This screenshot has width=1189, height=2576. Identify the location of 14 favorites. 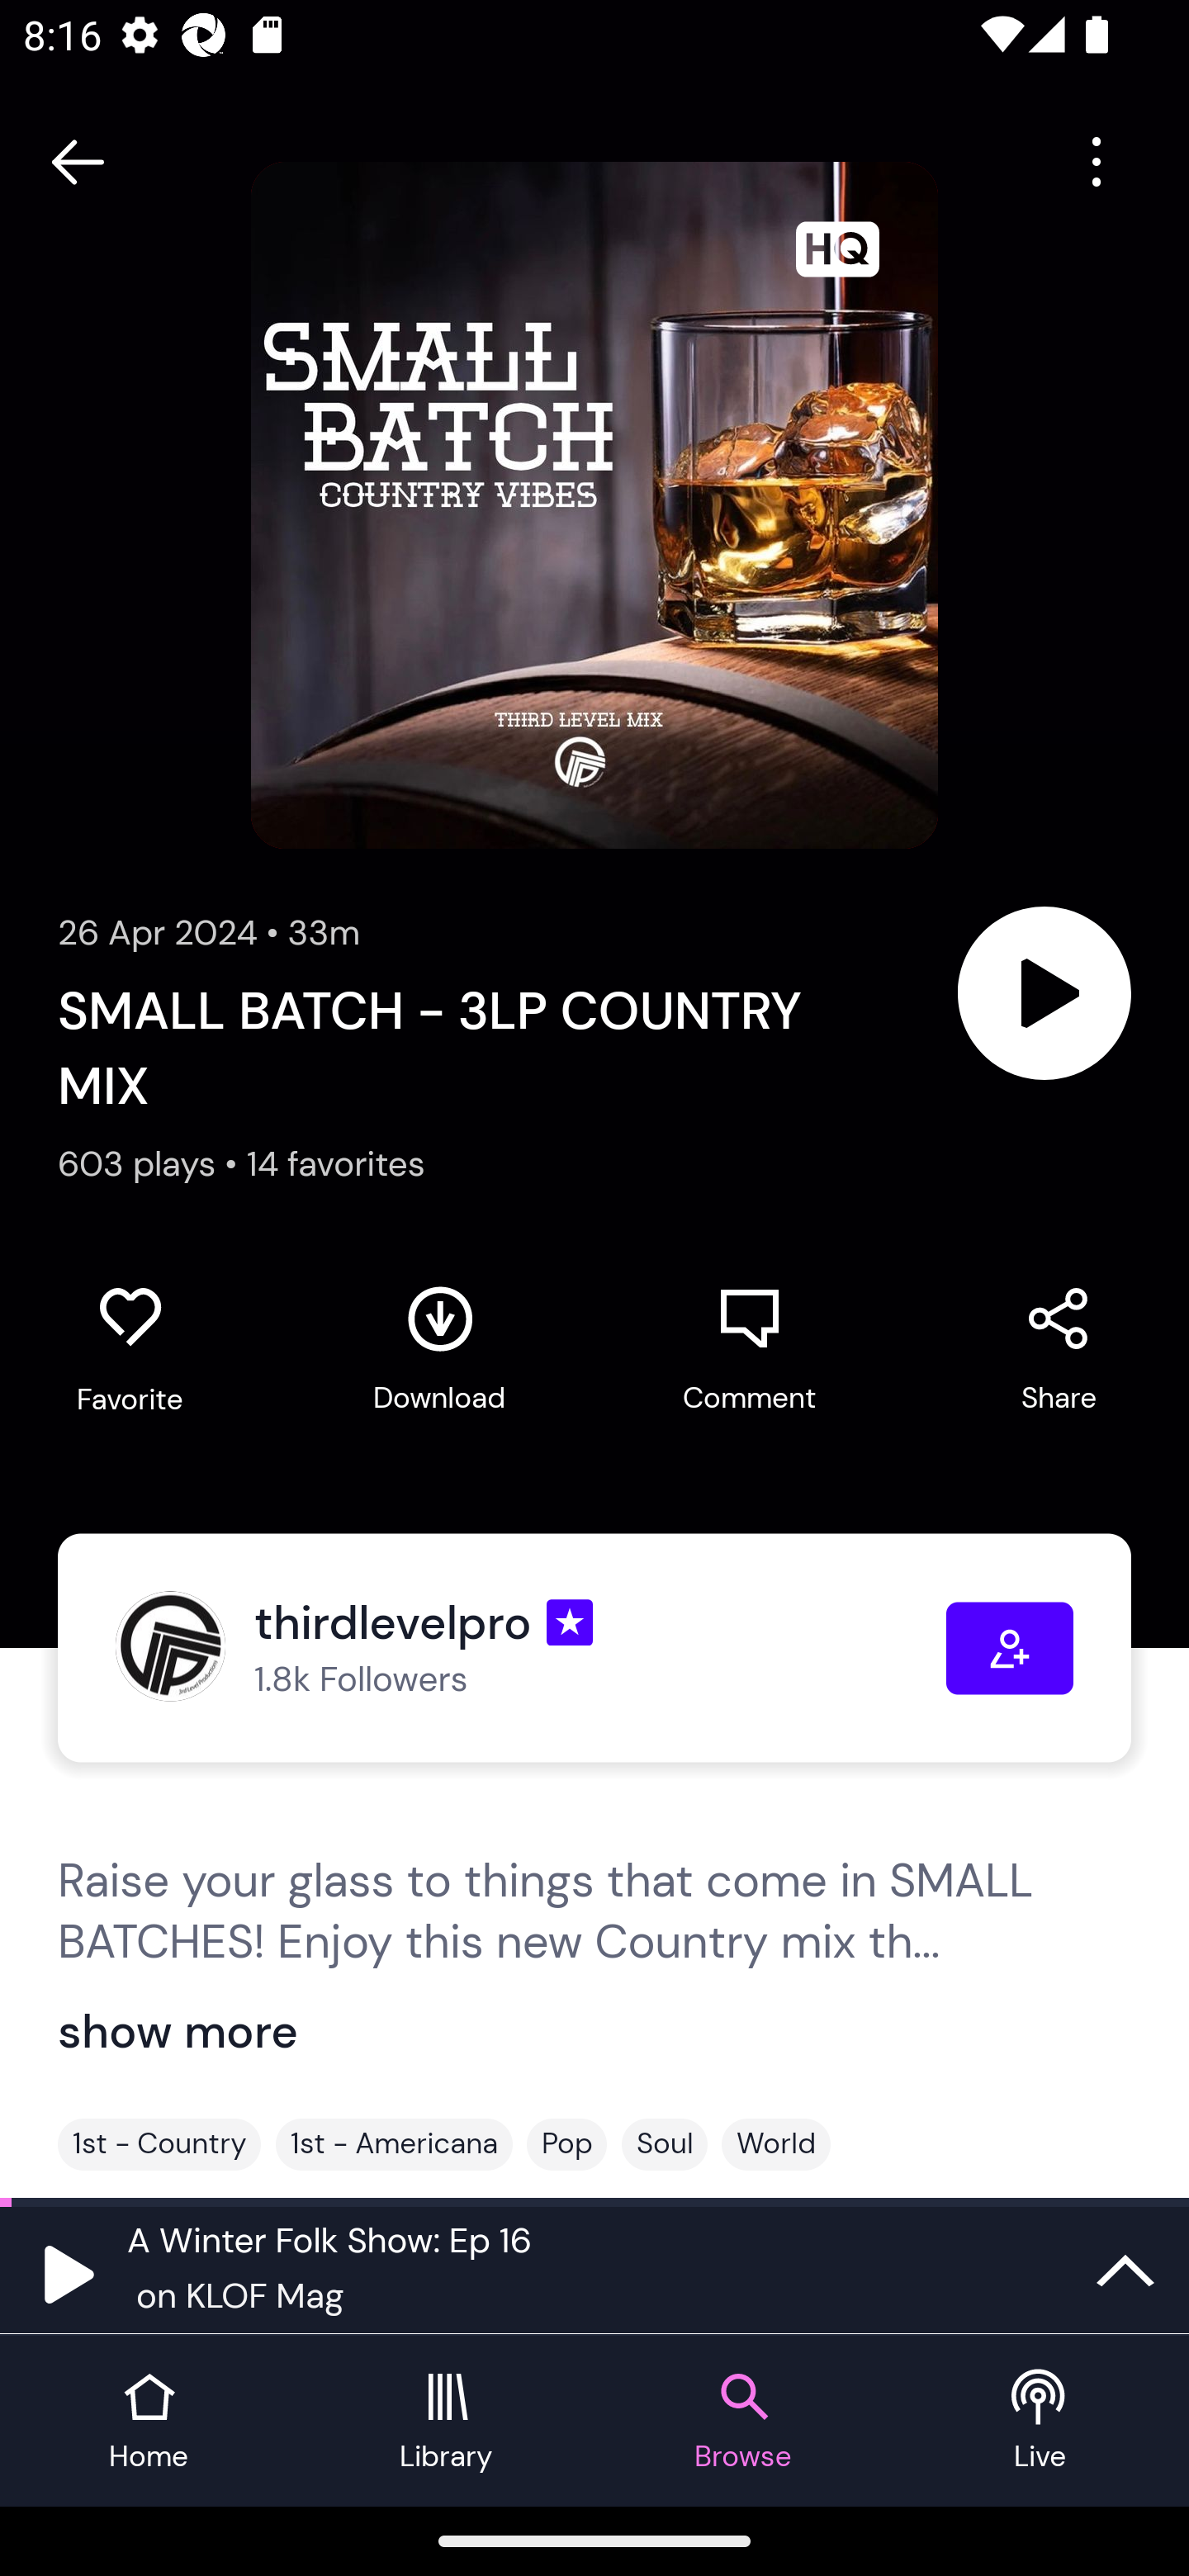
(336, 1164).